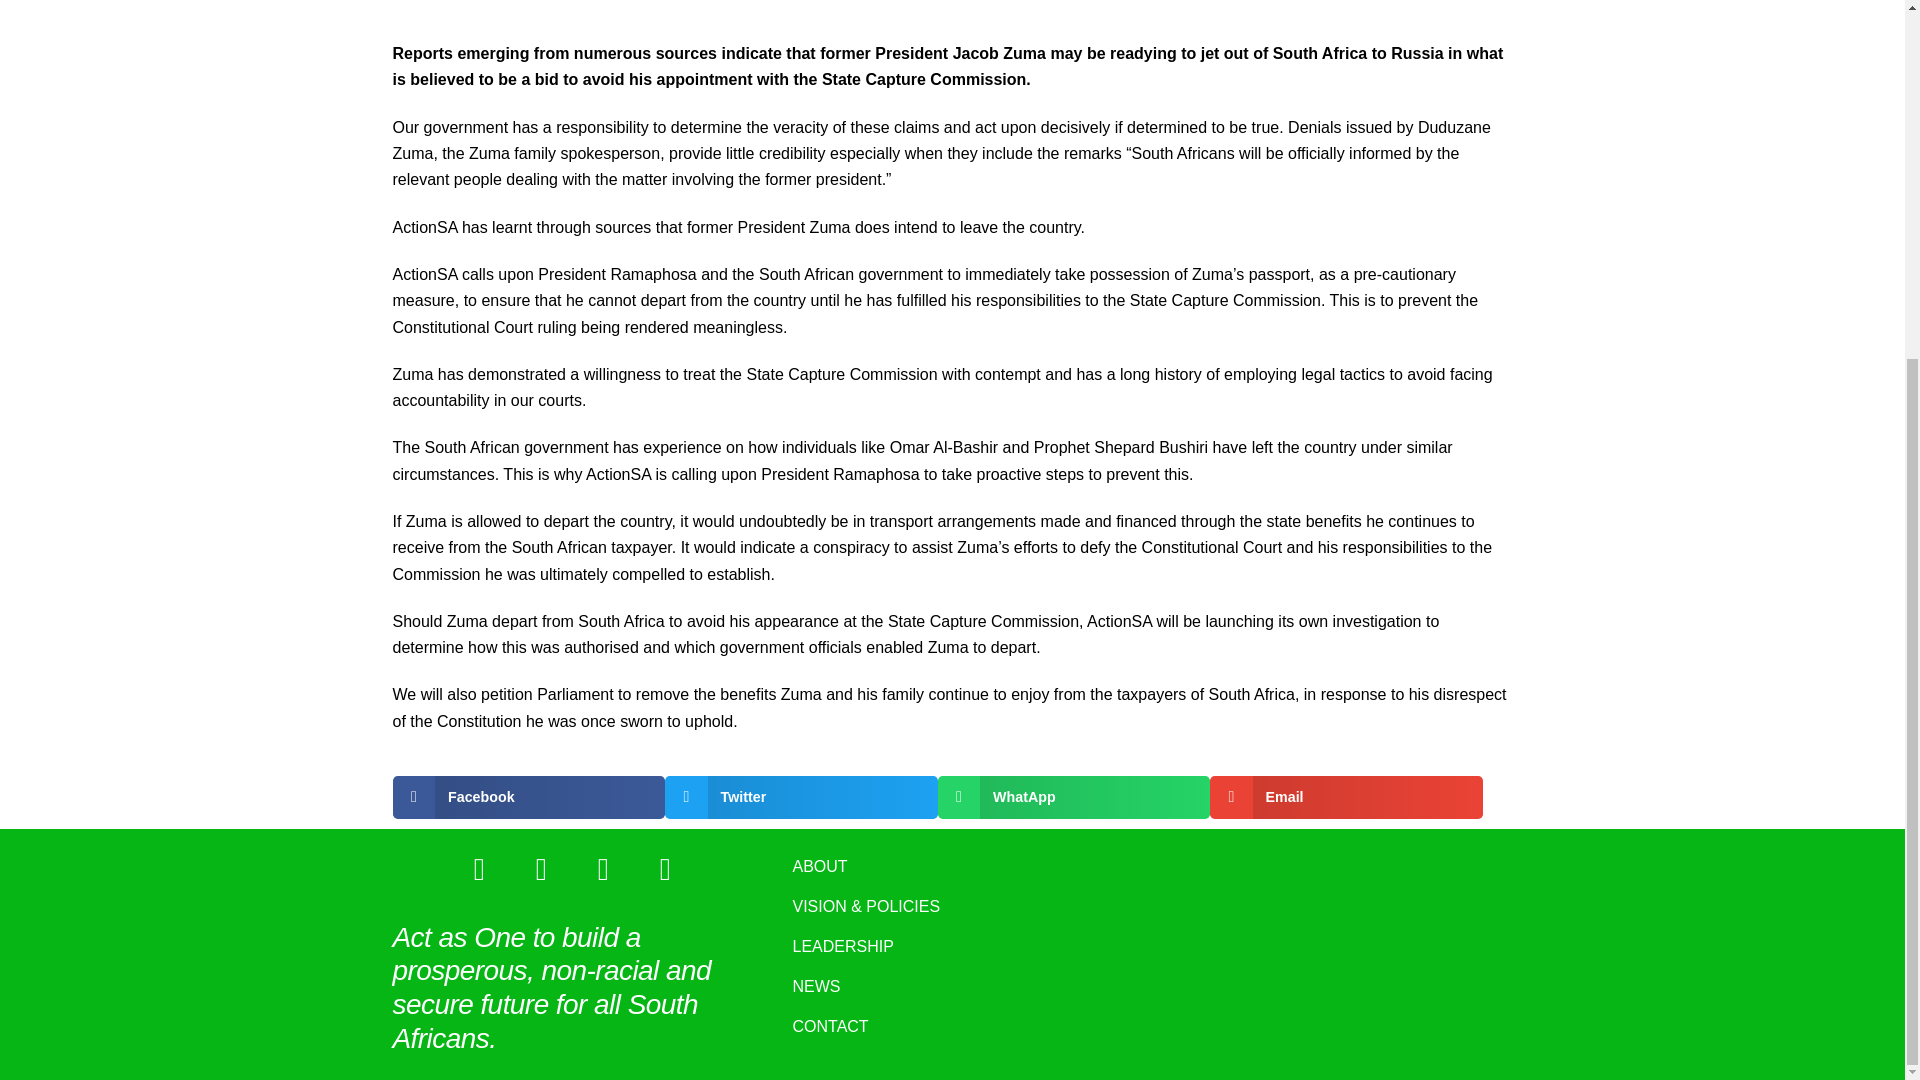 This screenshot has height=1080, width=1920. I want to click on LEADERSHIP, so click(952, 946).